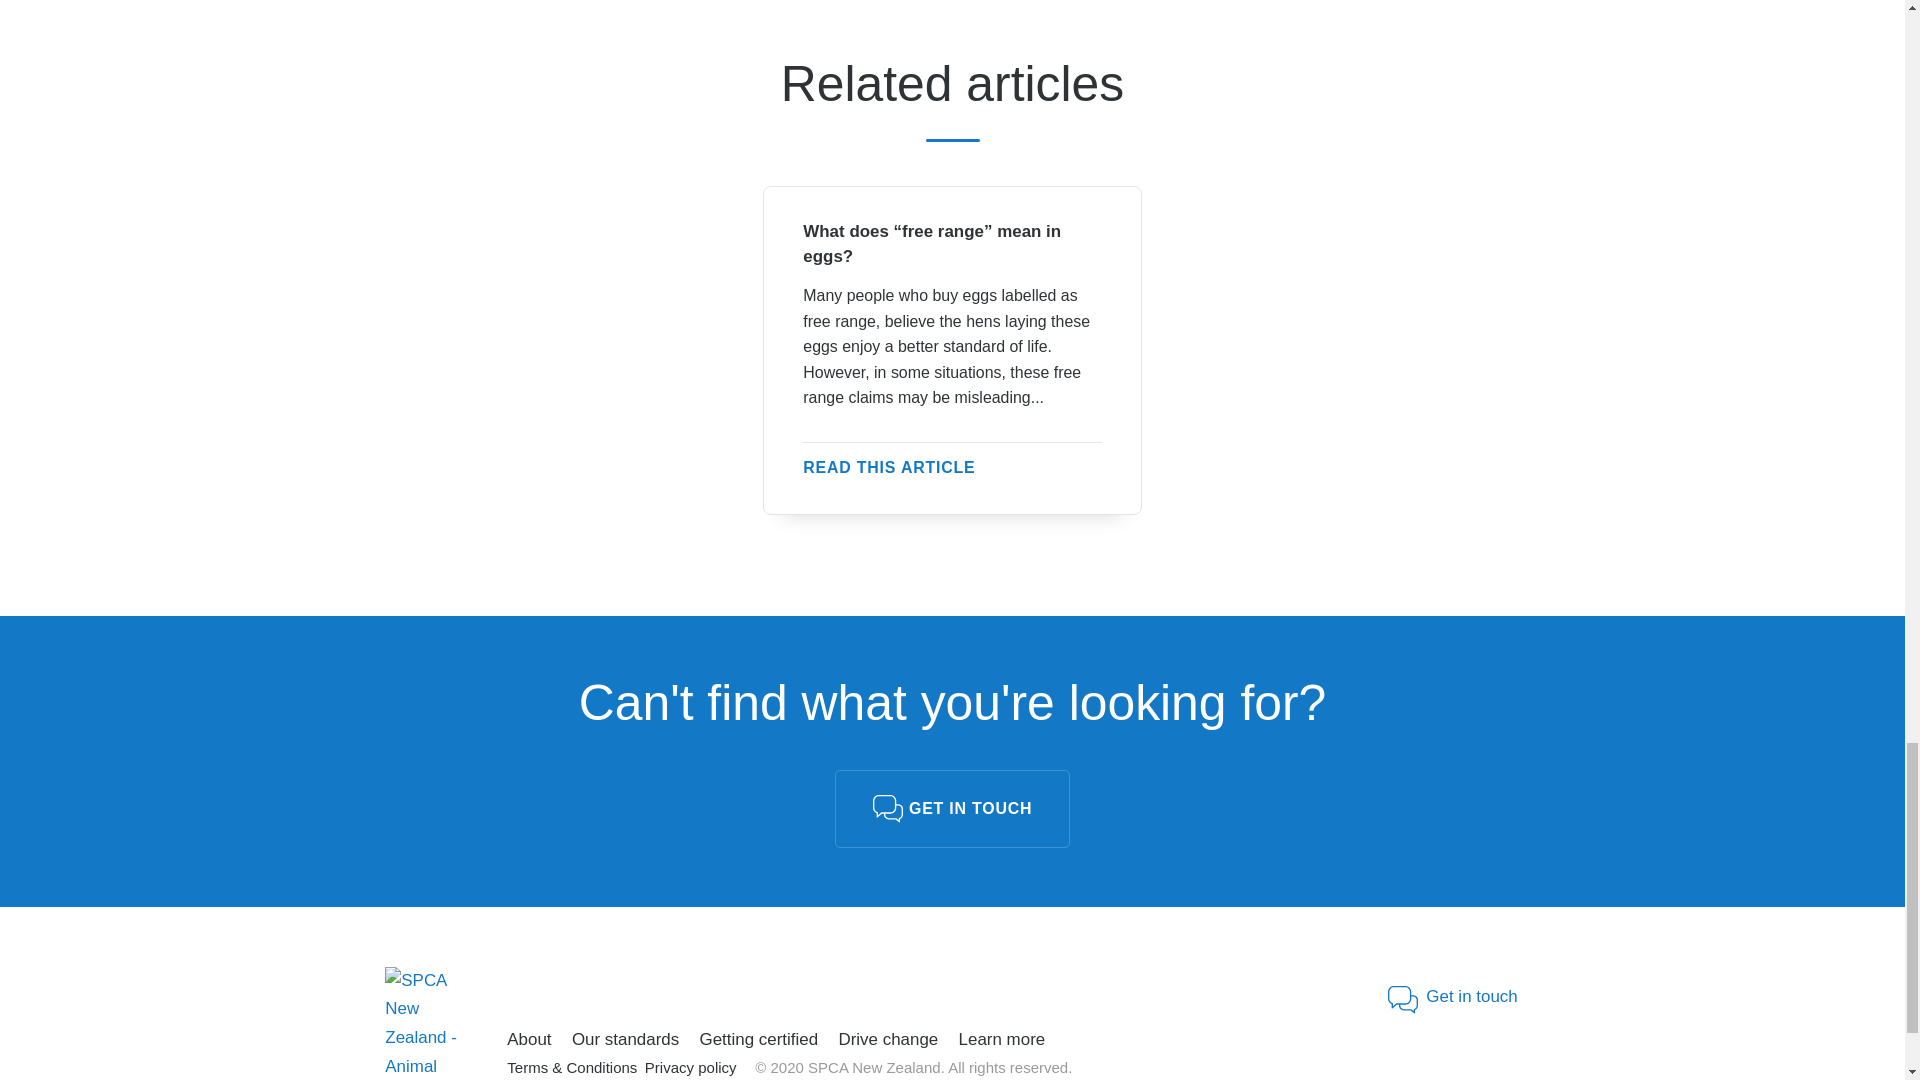  I want to click on GET IN TOUCH, so click(952, 808).